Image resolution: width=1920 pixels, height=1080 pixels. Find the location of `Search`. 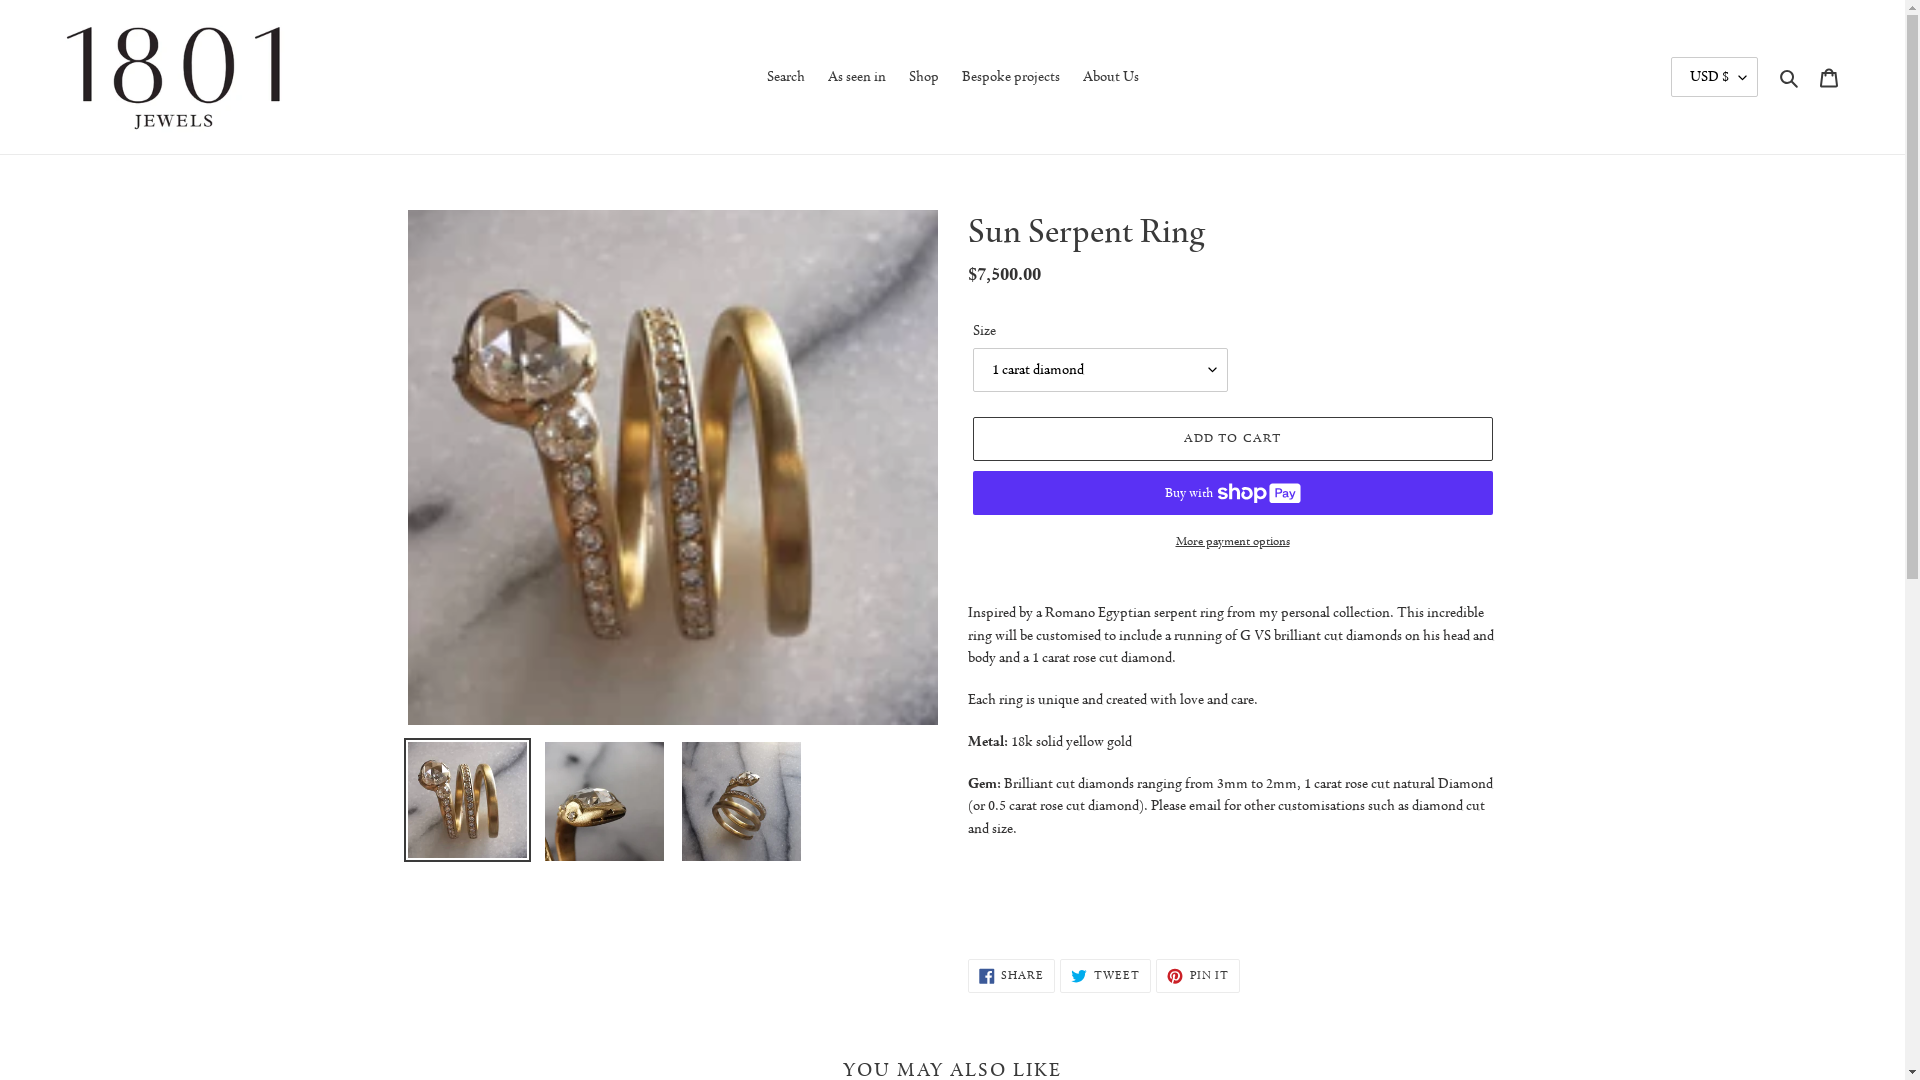

Search is located at coordinates (785, 78).